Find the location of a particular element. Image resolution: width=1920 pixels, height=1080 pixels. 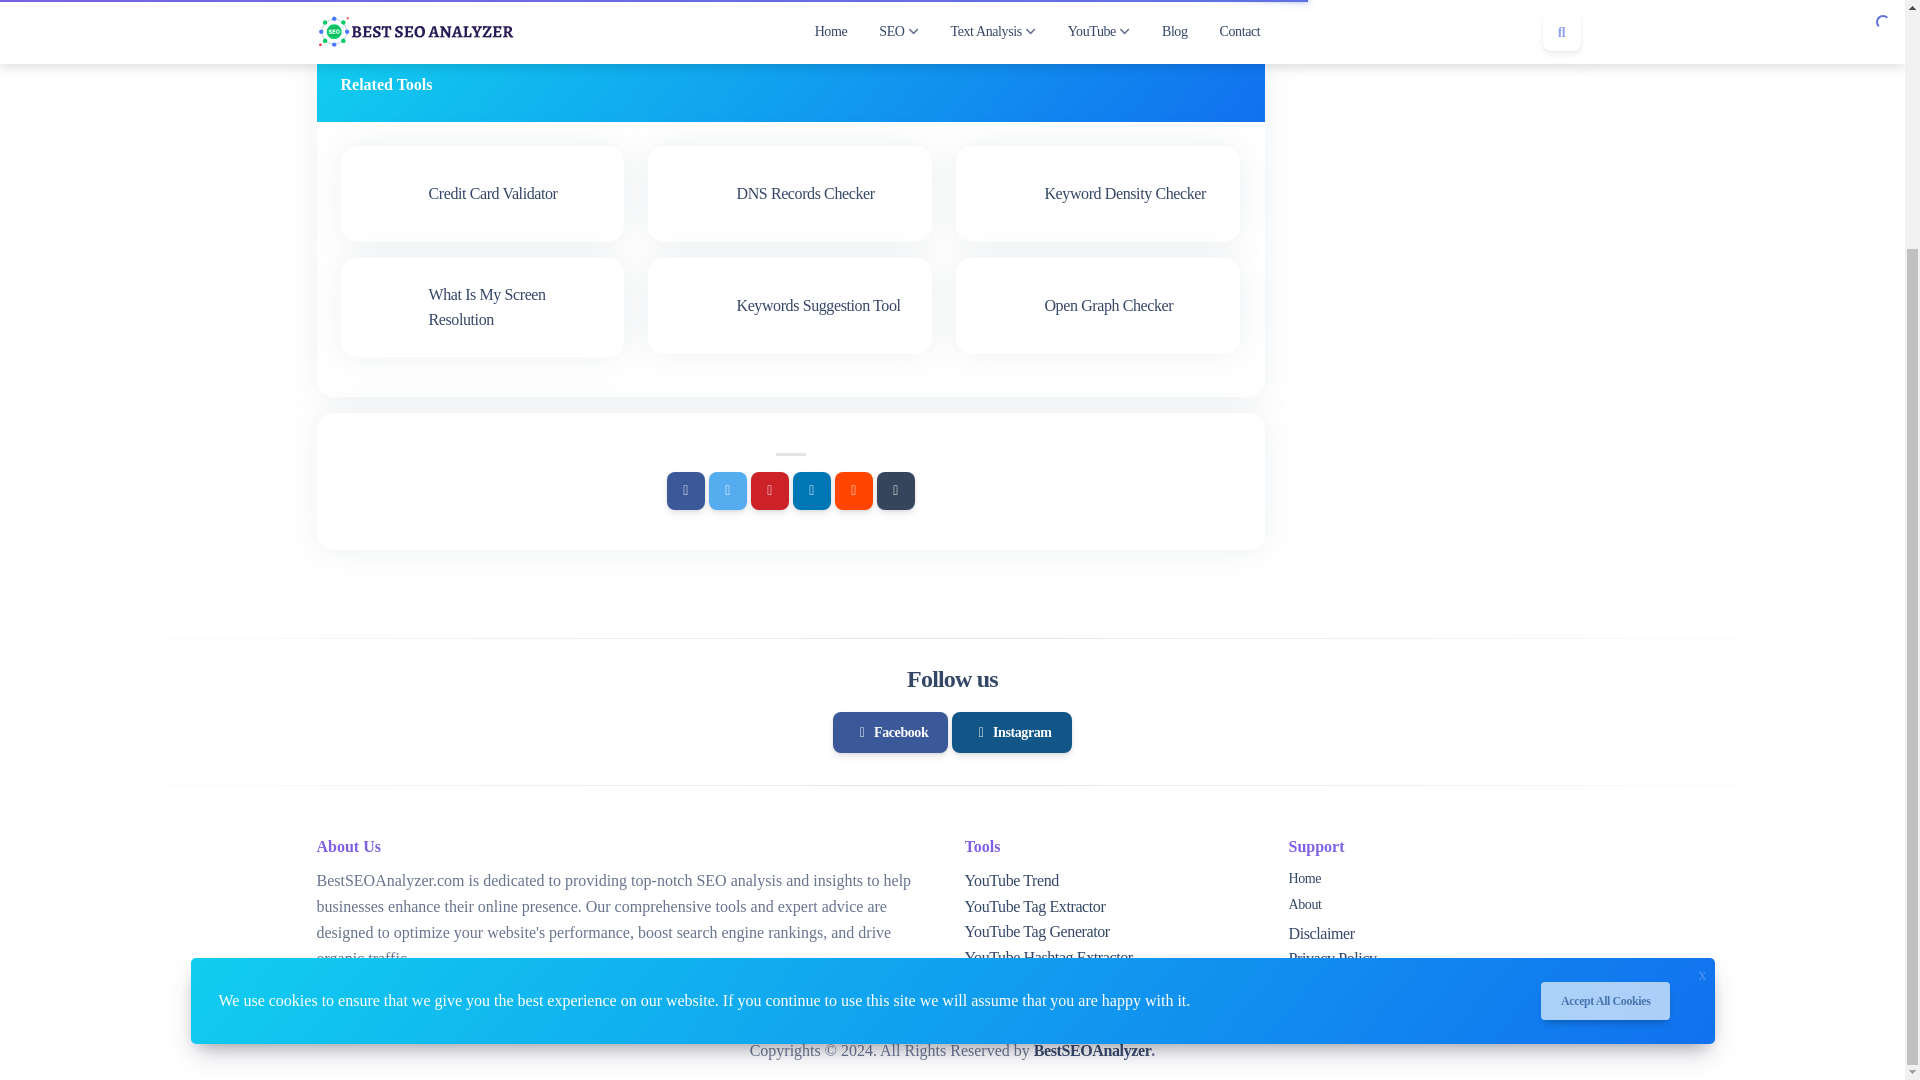

Open Graph Checker is located at coordinates (1098, 306).